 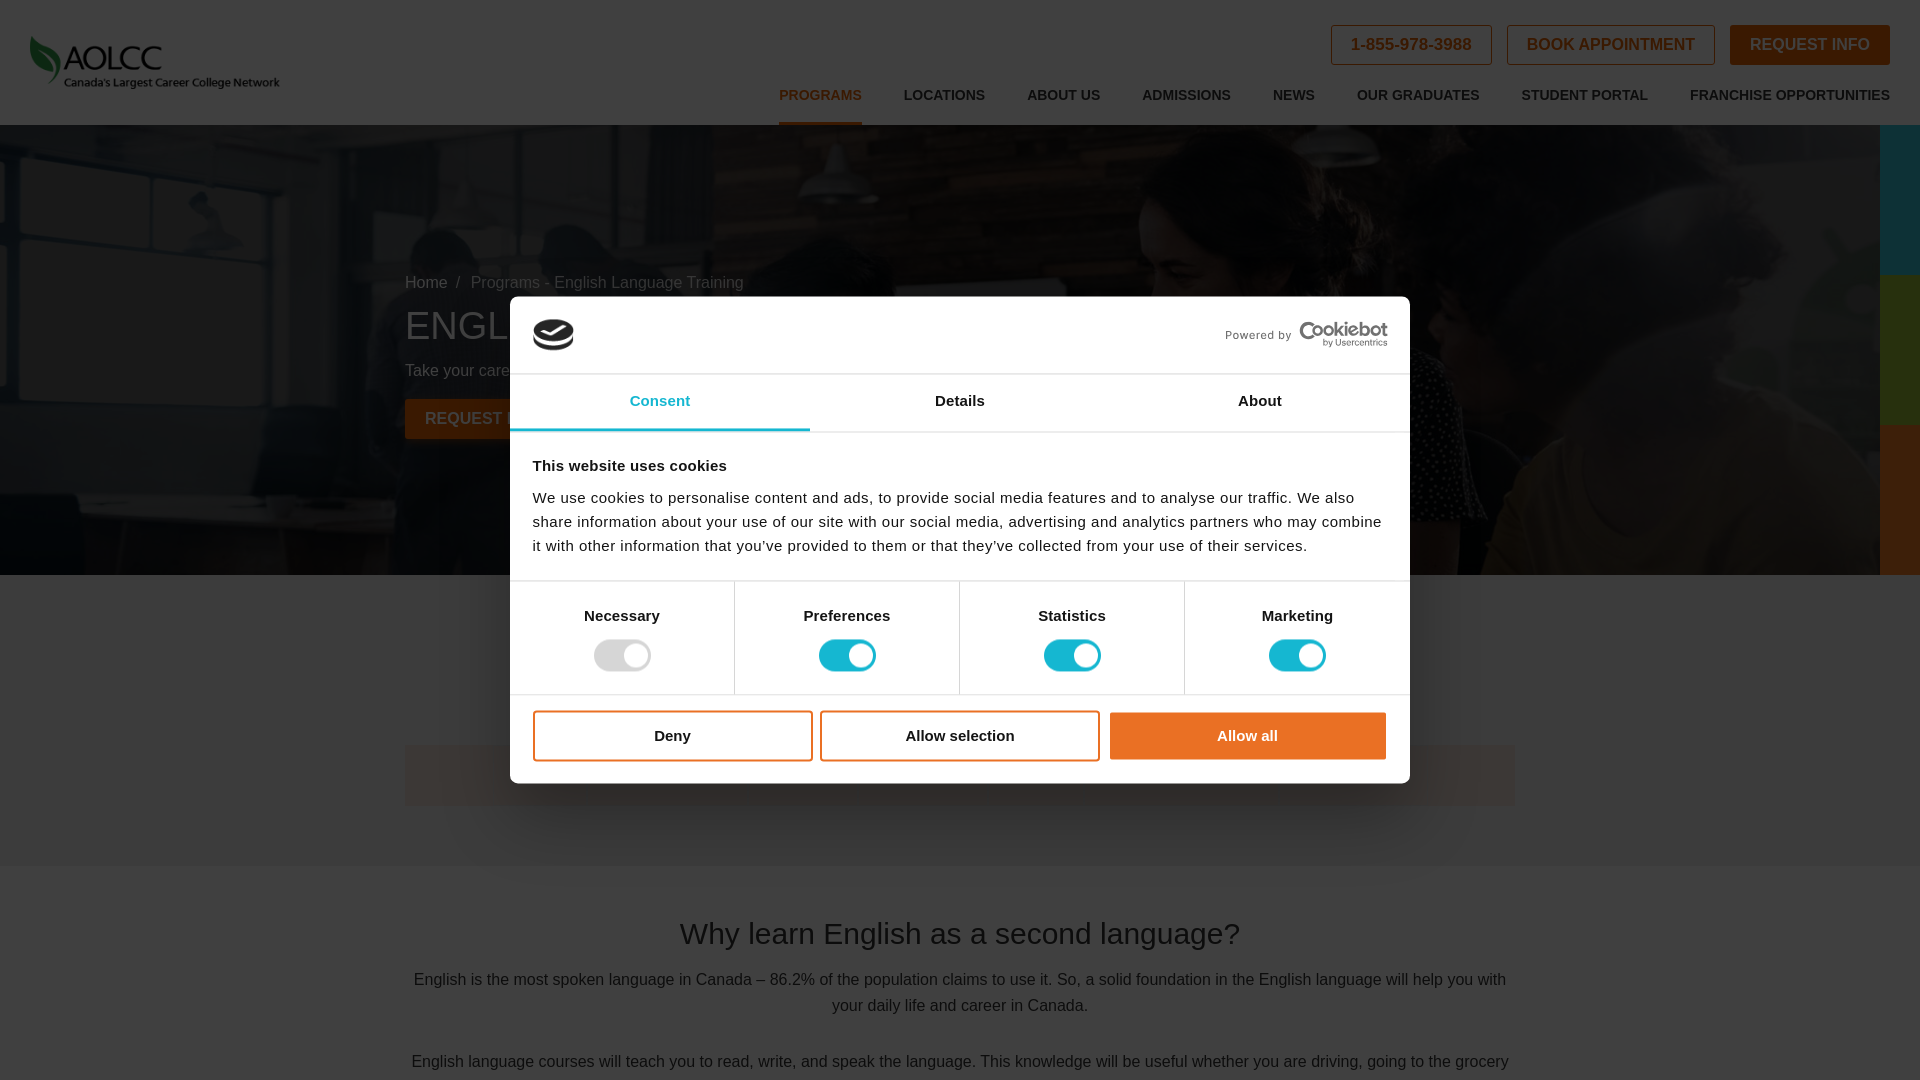 What do you see at coordinates (155, 62) in the screenshot?
I see `Academy of Learning` at bounding box center [155, 62].